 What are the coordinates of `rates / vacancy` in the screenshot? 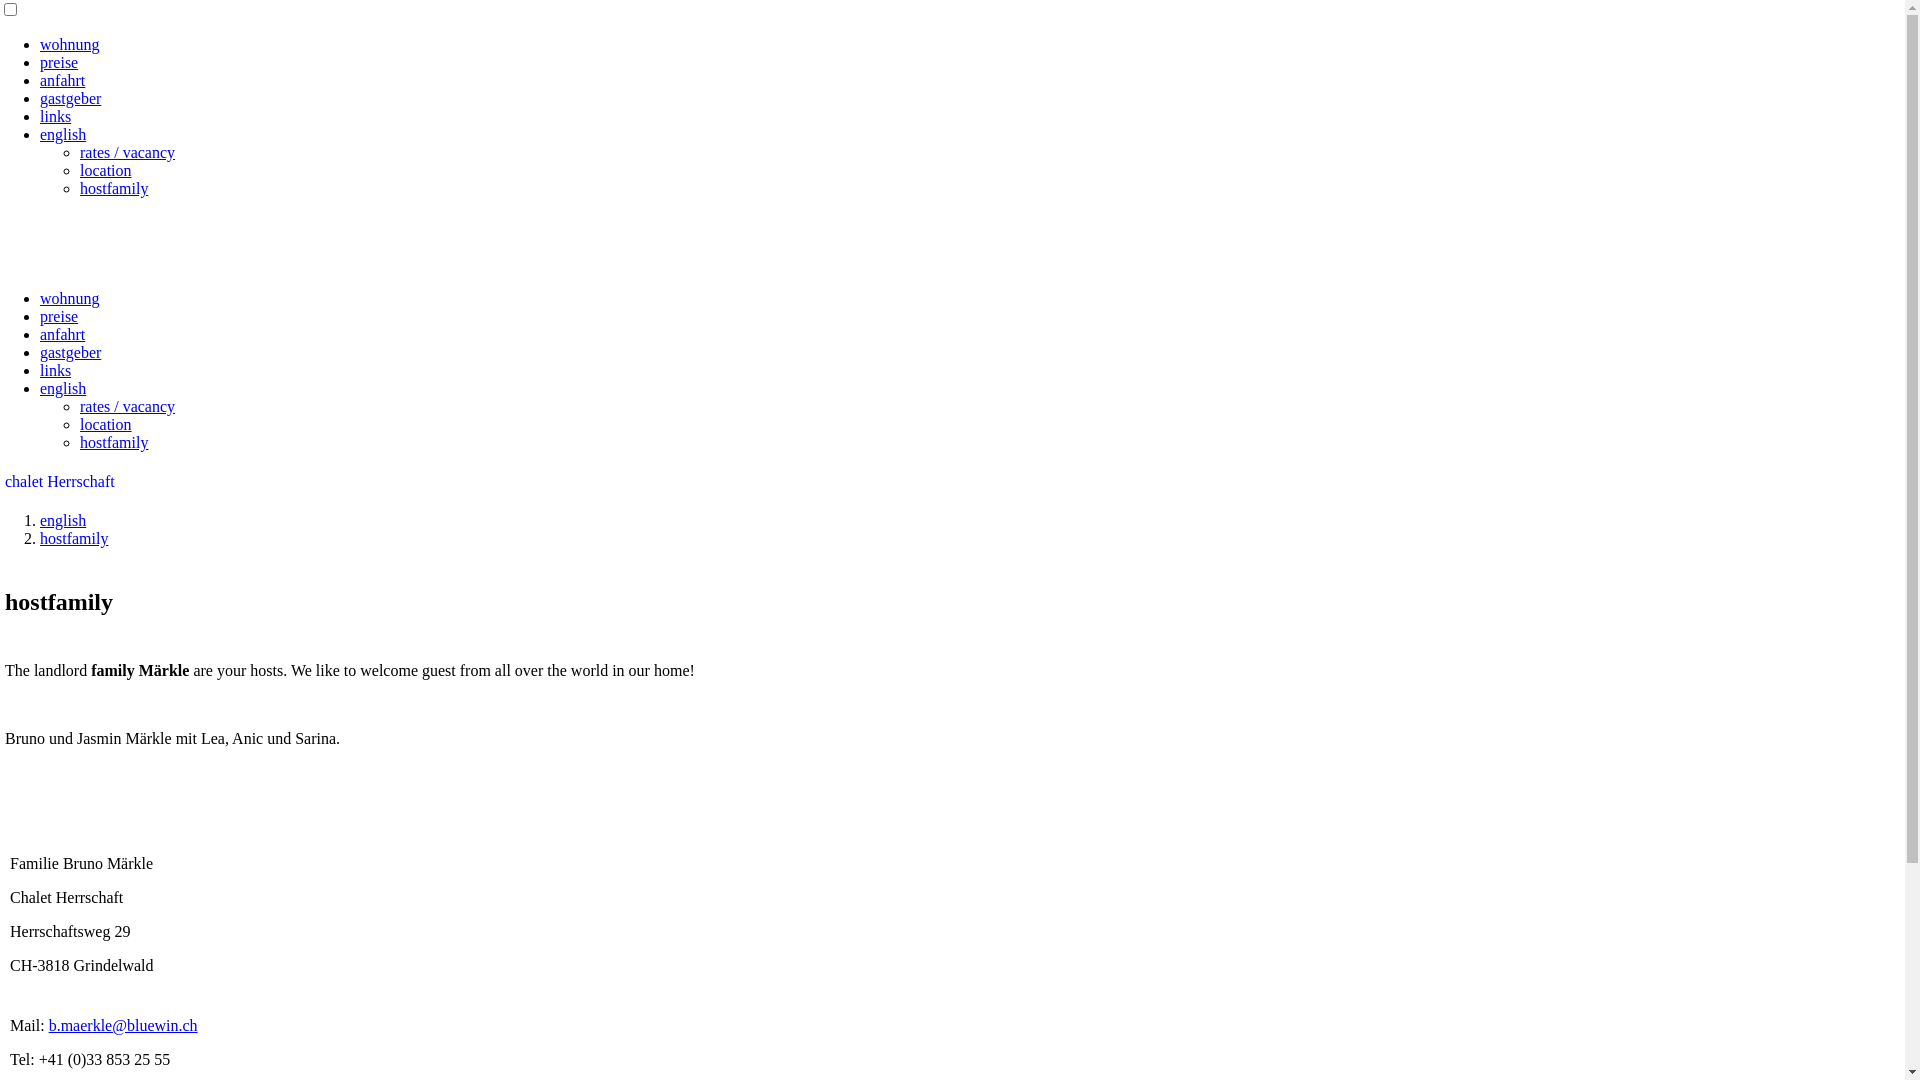 It's located at (128, 406).